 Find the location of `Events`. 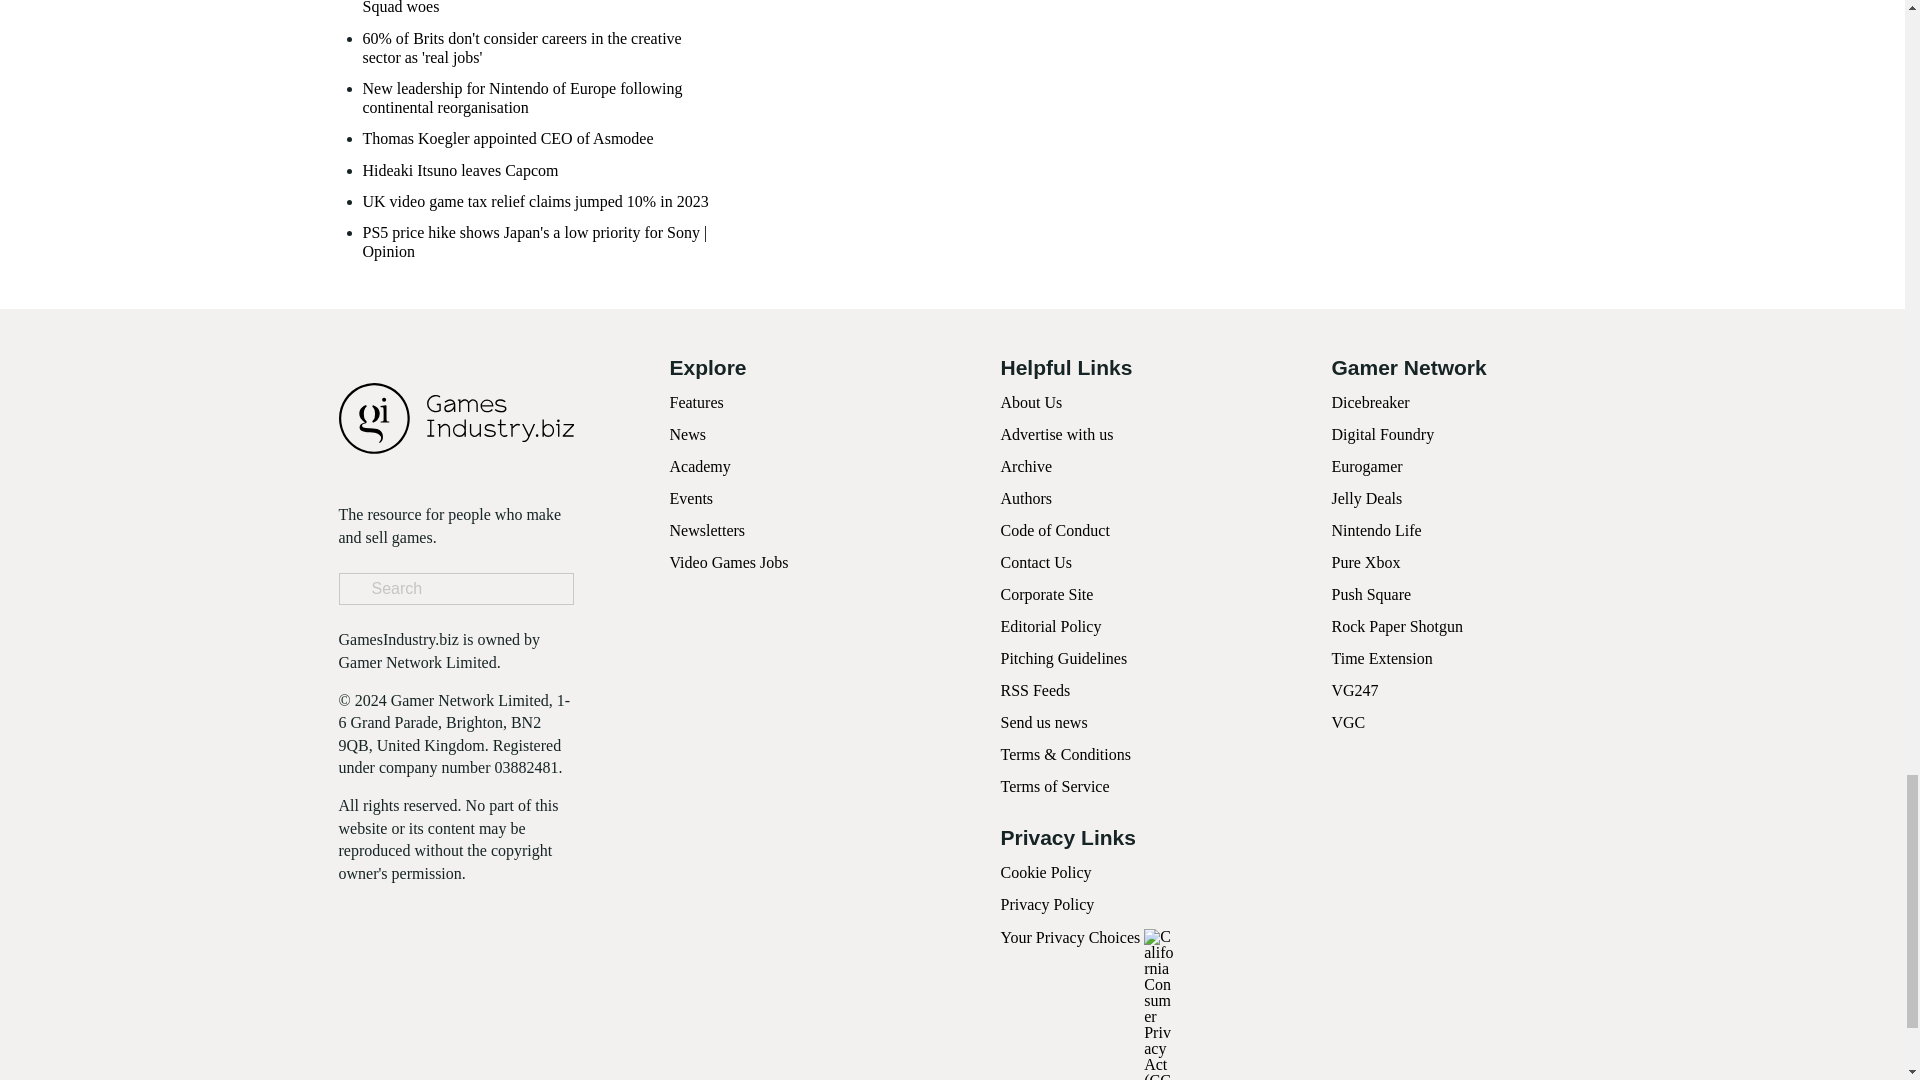

Events is located at coordinates (692, 498).